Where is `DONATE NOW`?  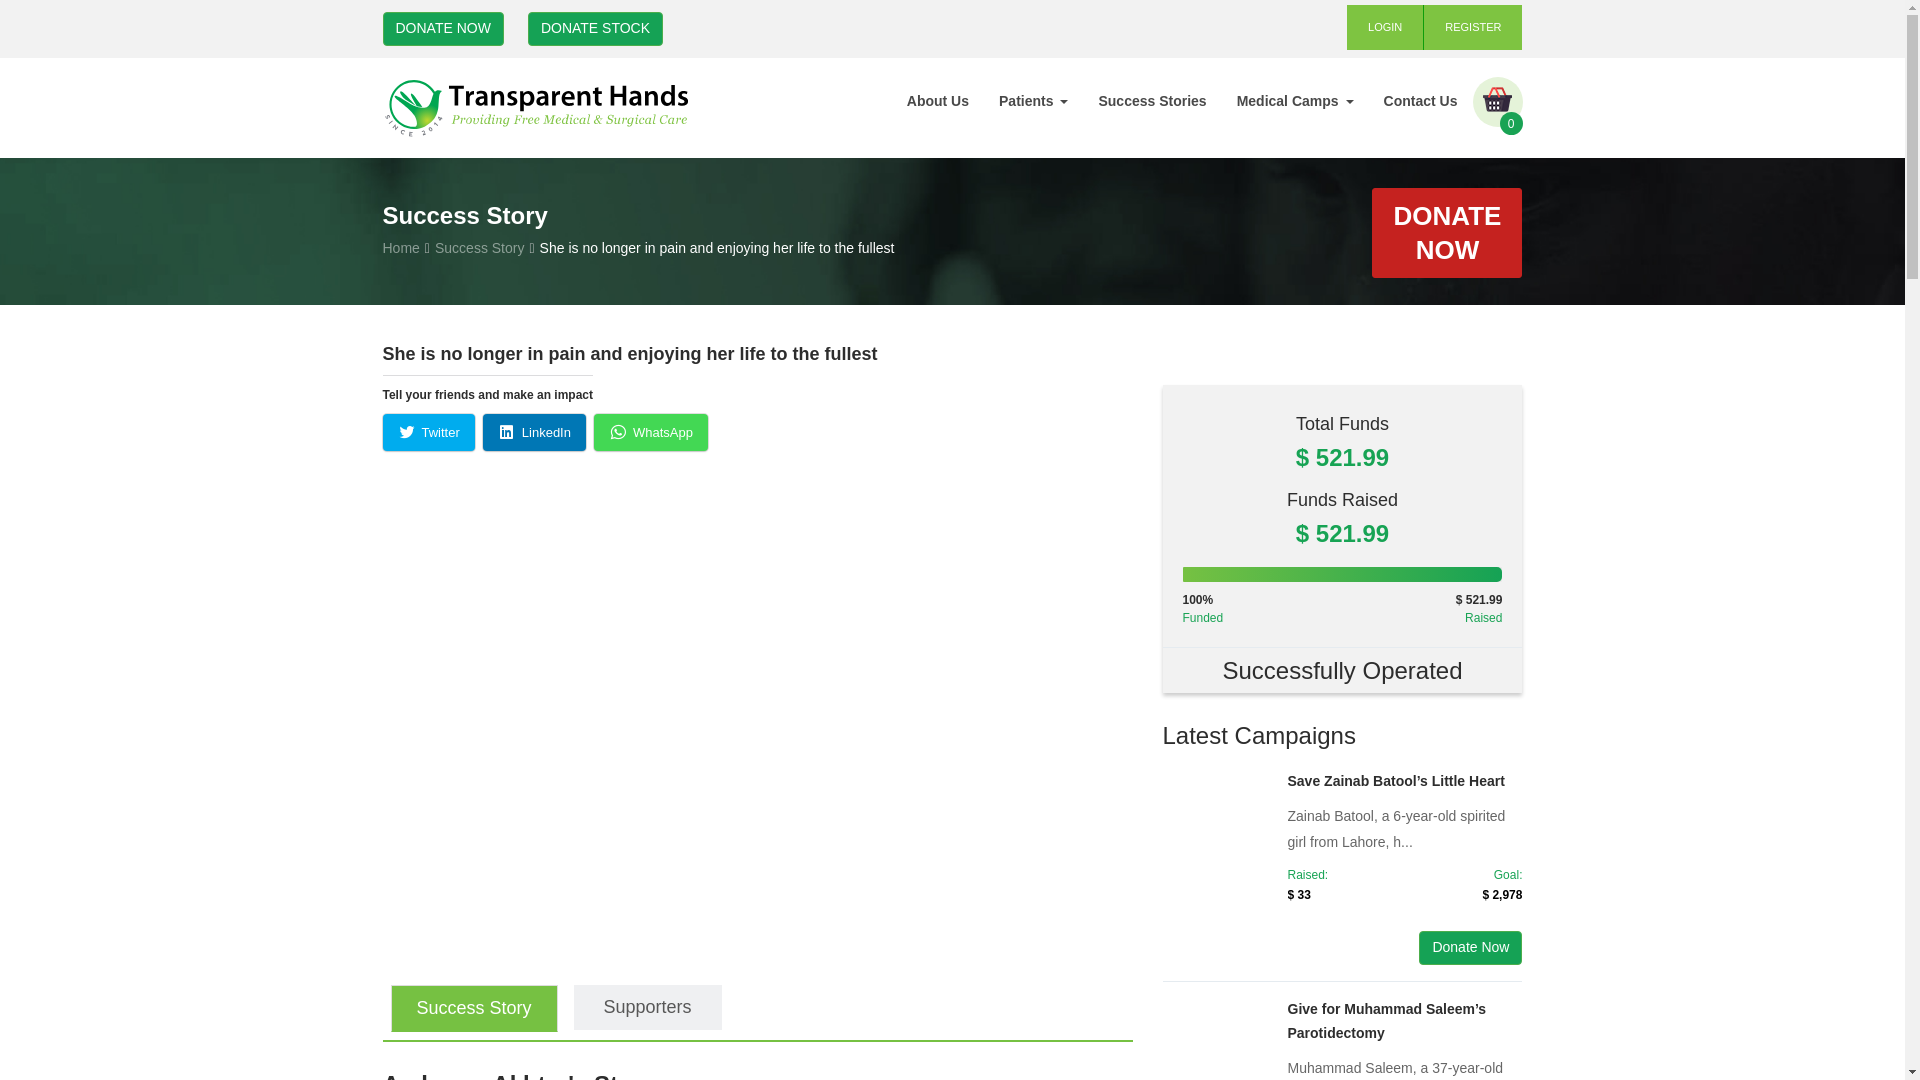
DONATE NOW is located at coordinates (442, 28).